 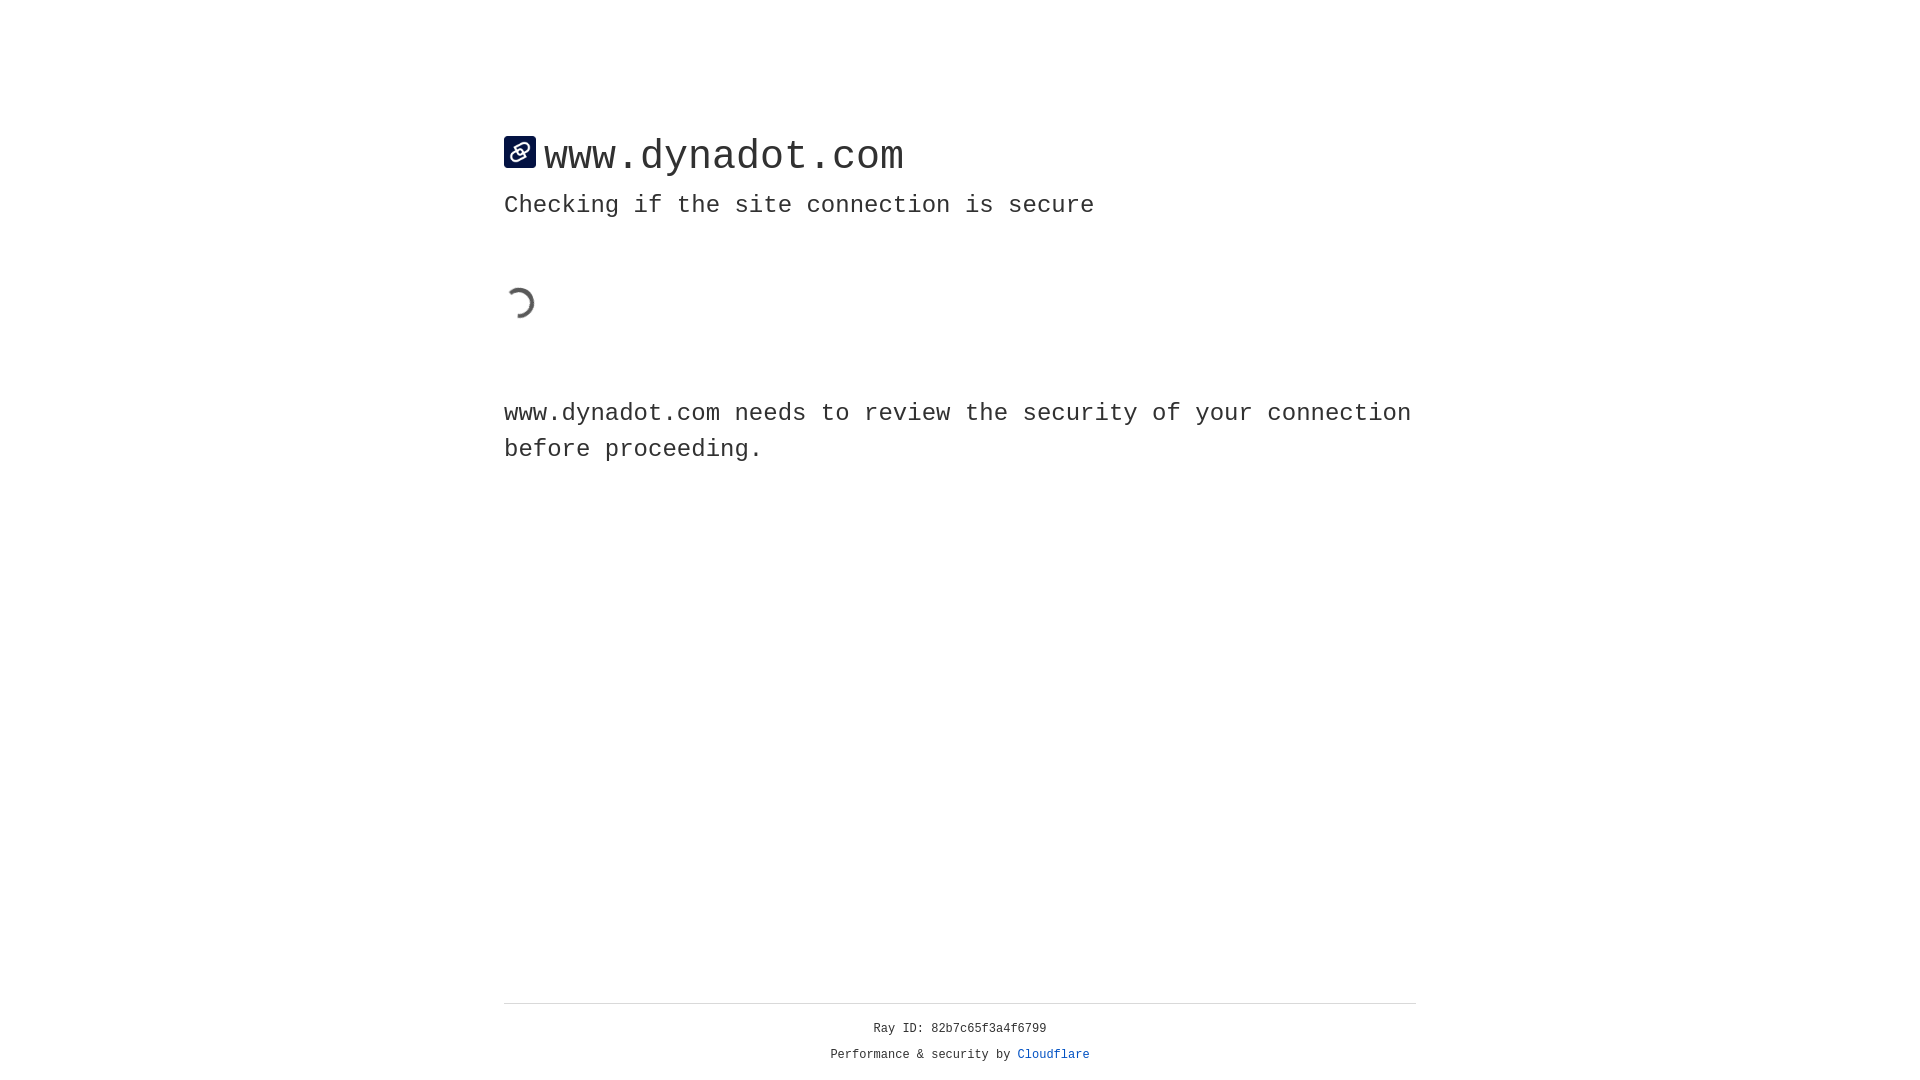 I want to click on Cloudflare, so click(x=1054, y=1055).